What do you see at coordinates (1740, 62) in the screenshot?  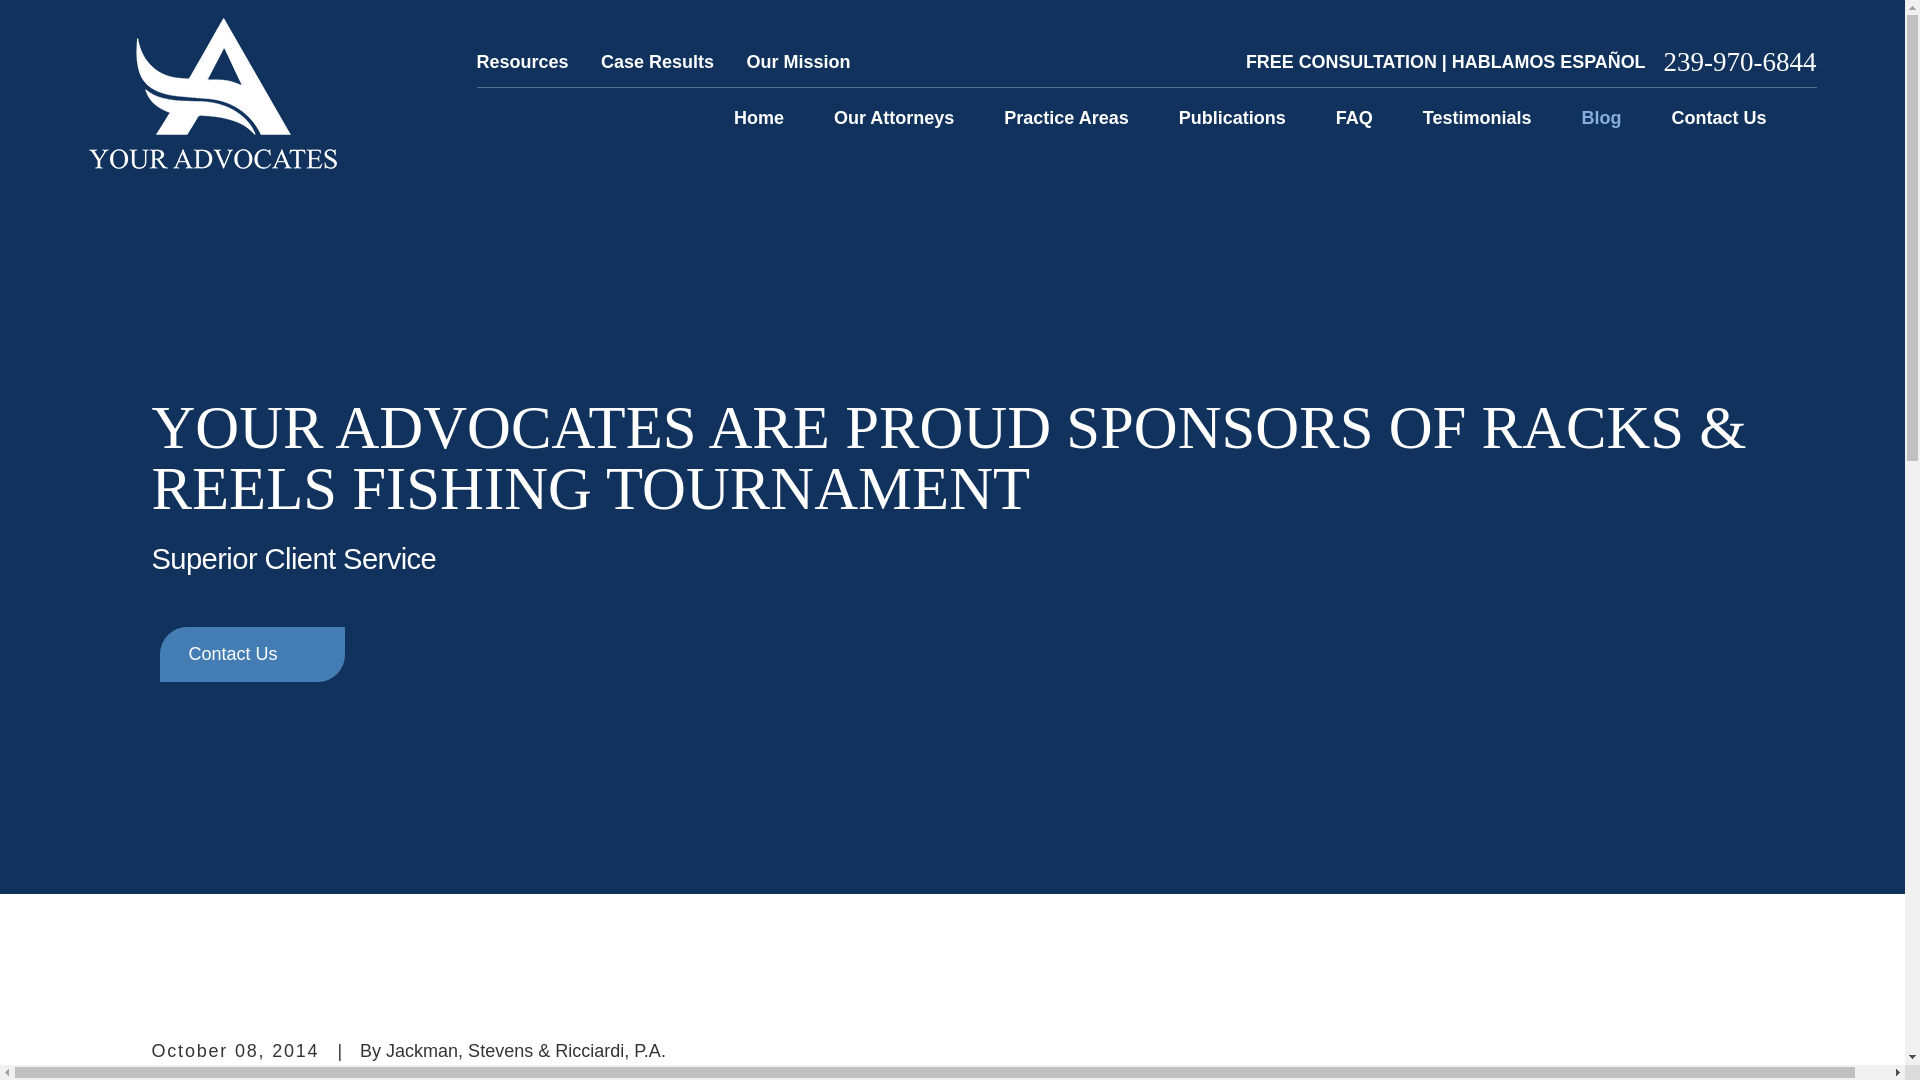 I see `239-970-6844` at bounding box center [1740, 62].